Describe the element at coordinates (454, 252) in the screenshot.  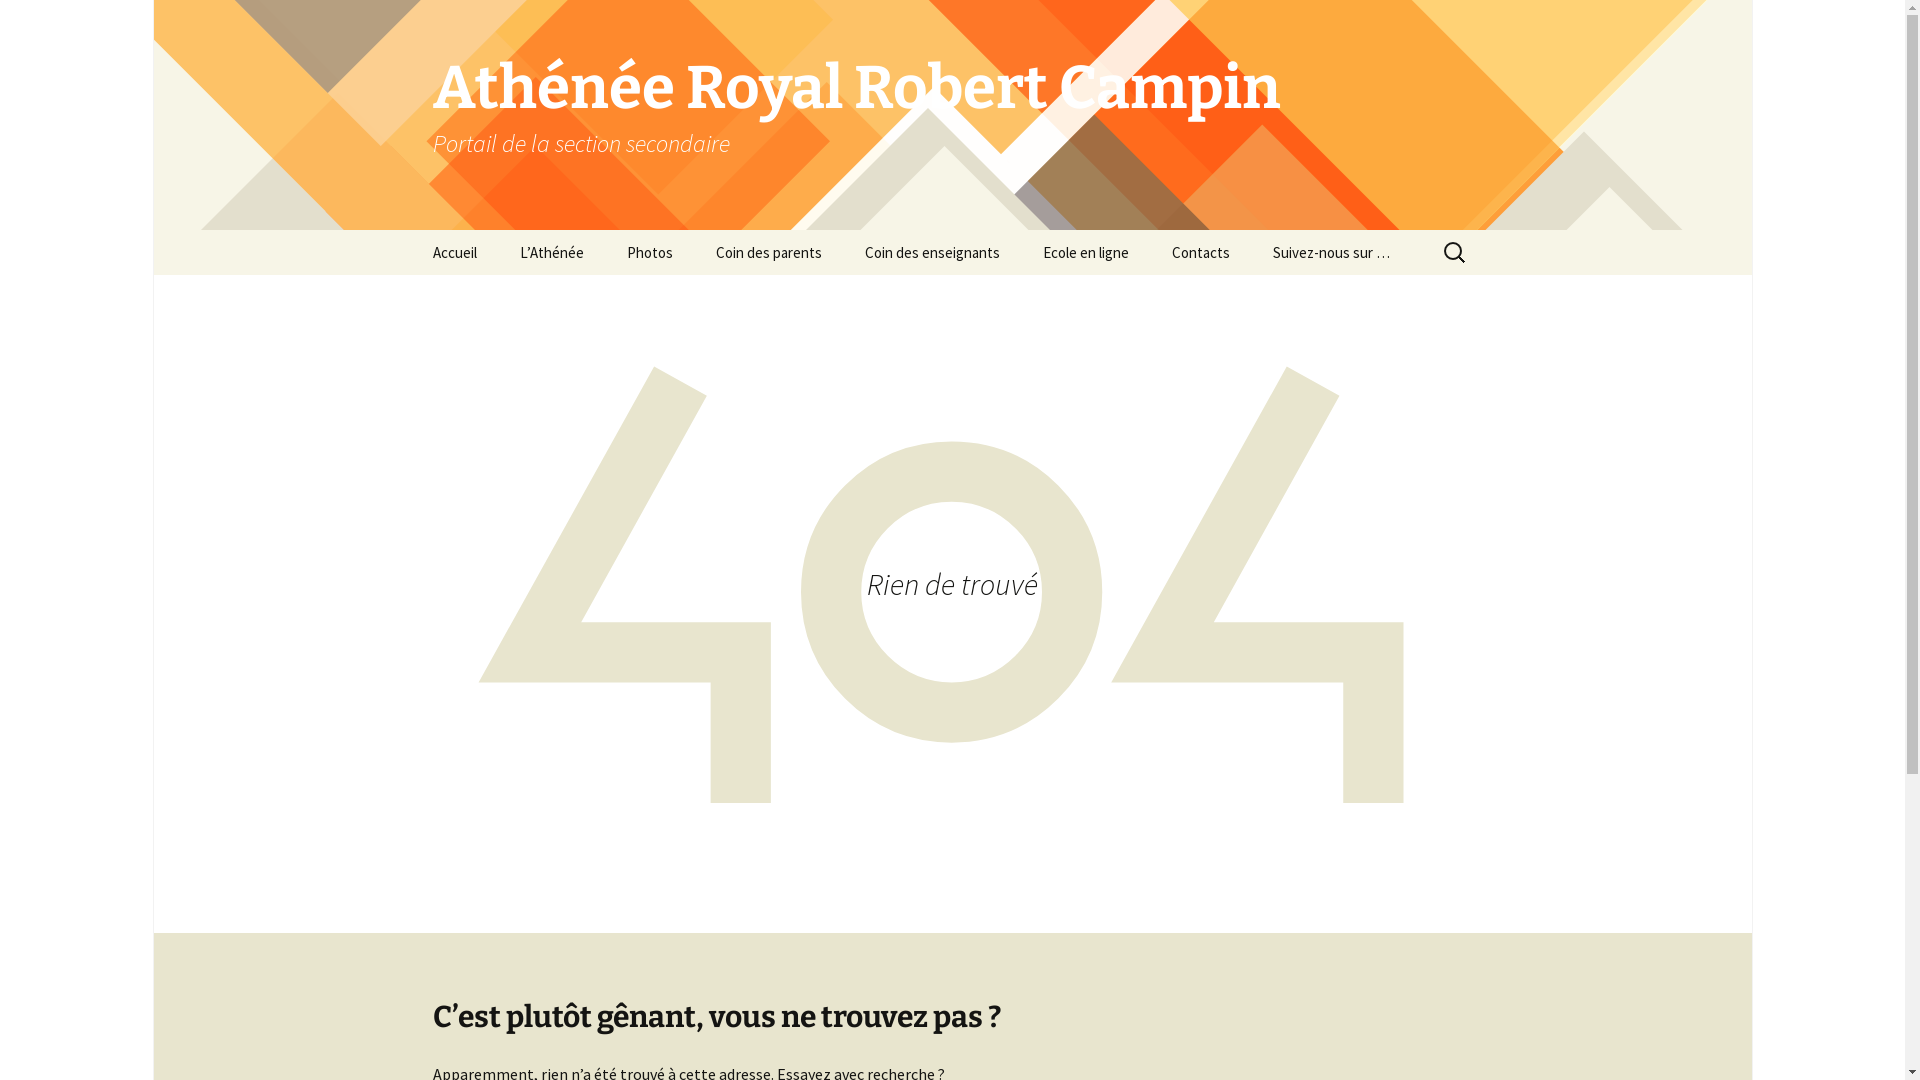
I see `Accueil` at that location.